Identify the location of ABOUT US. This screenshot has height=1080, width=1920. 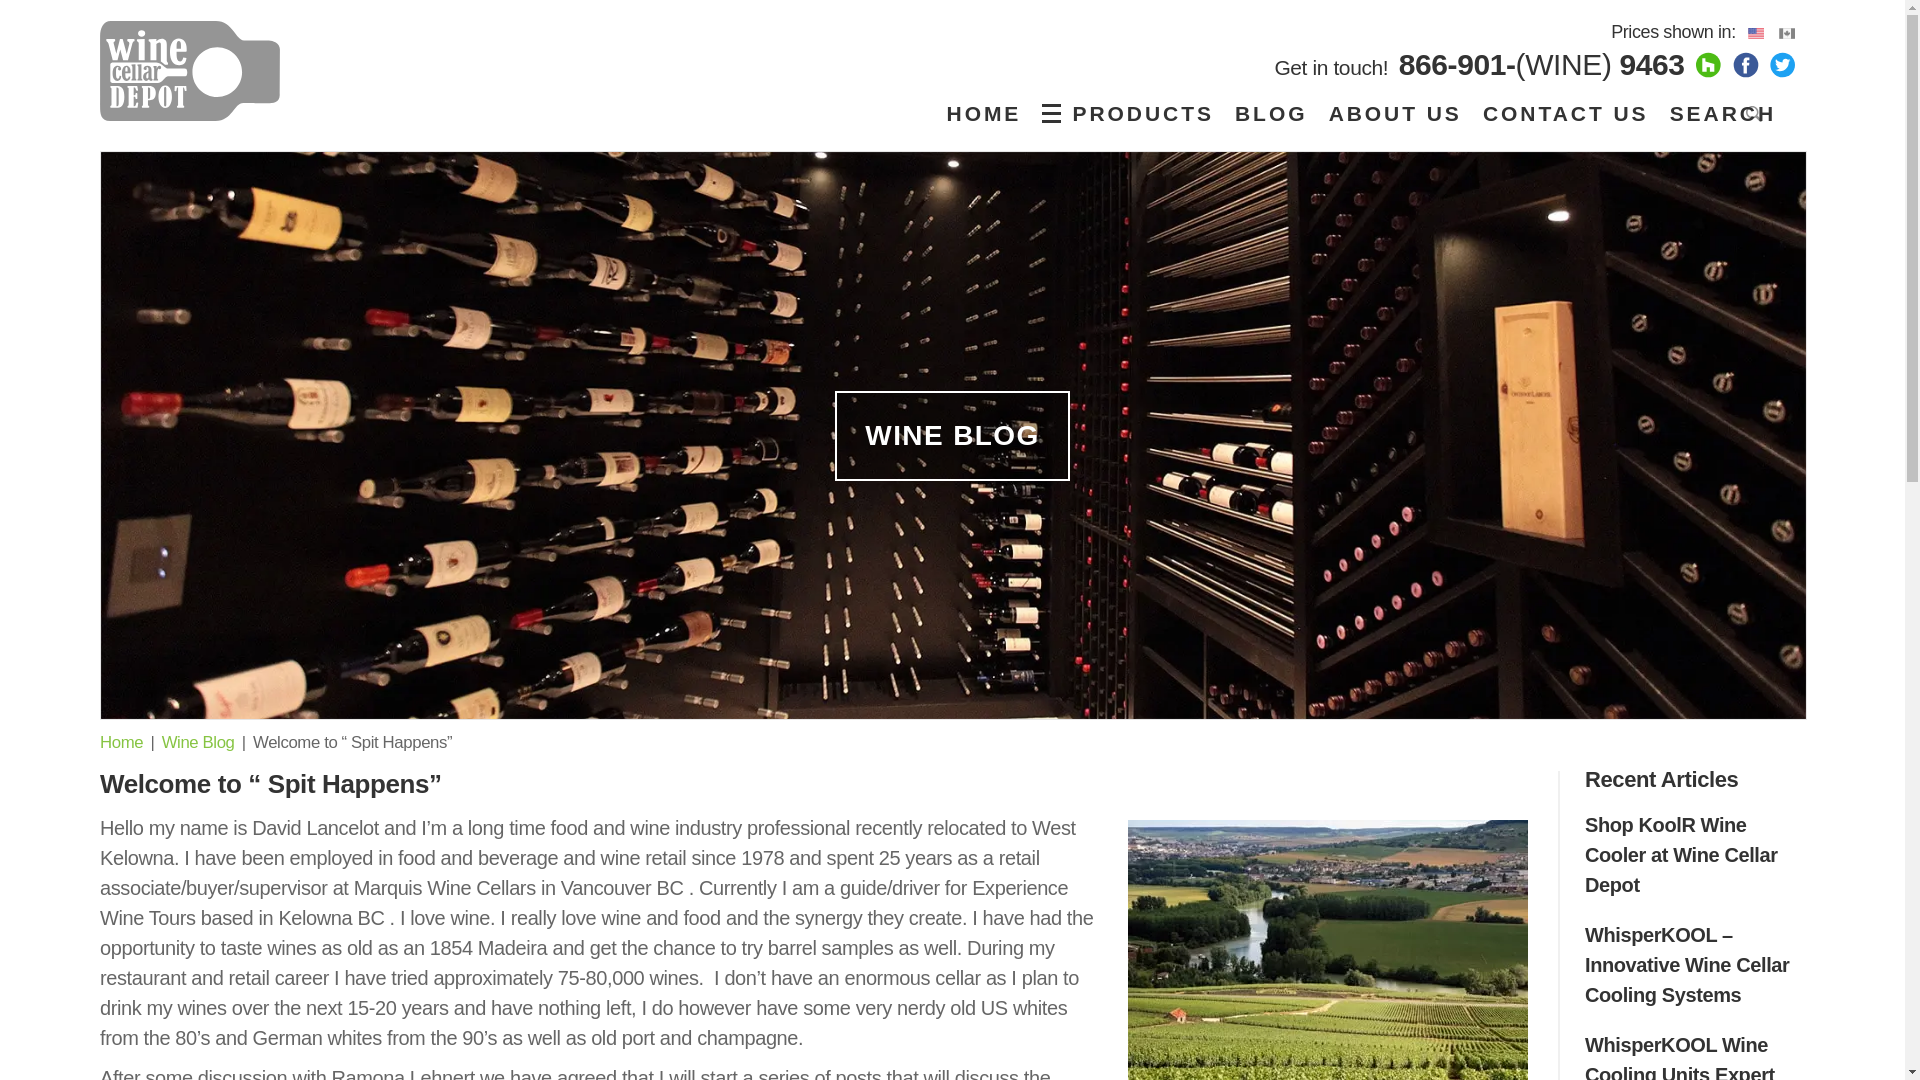
(1395, 113).